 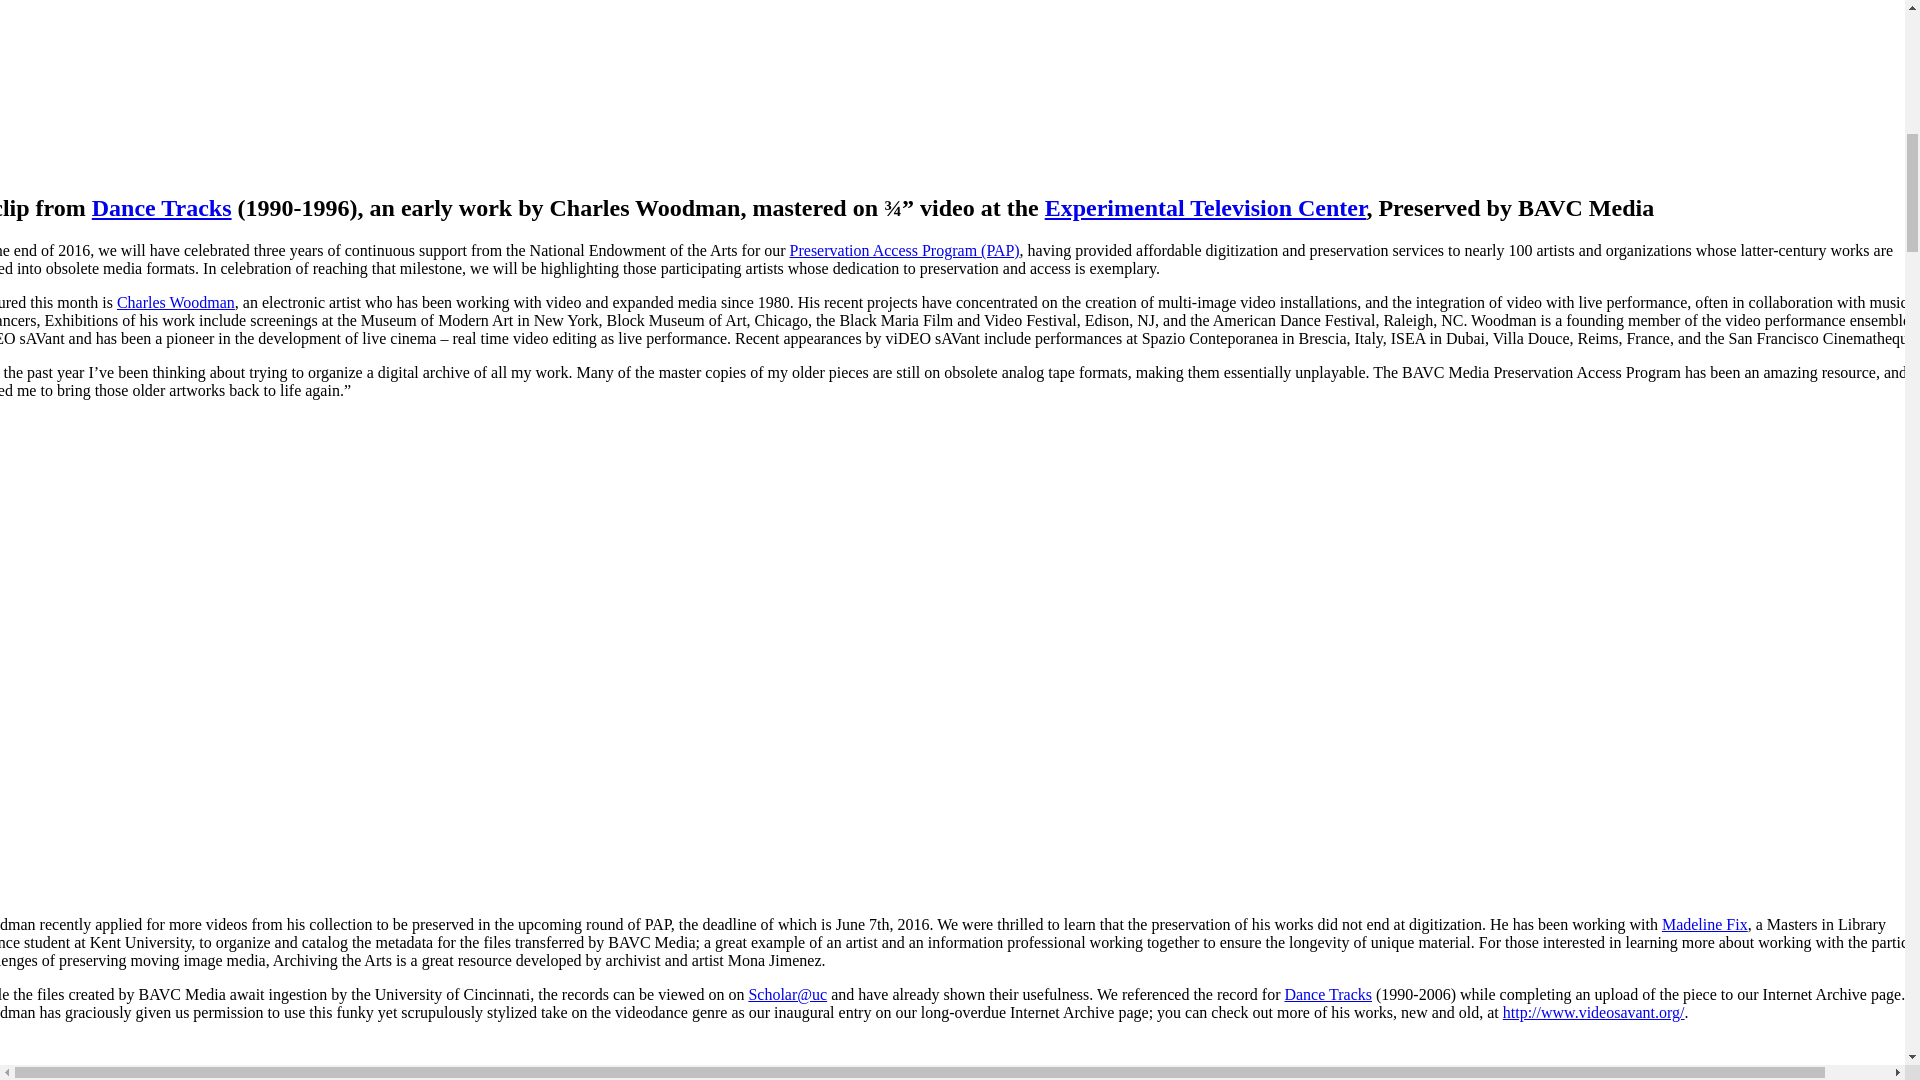 What do you see at coordinates (1704, 924) in the screenshot?
I see `Madeline Fix` at bounding box center [1704, 924].